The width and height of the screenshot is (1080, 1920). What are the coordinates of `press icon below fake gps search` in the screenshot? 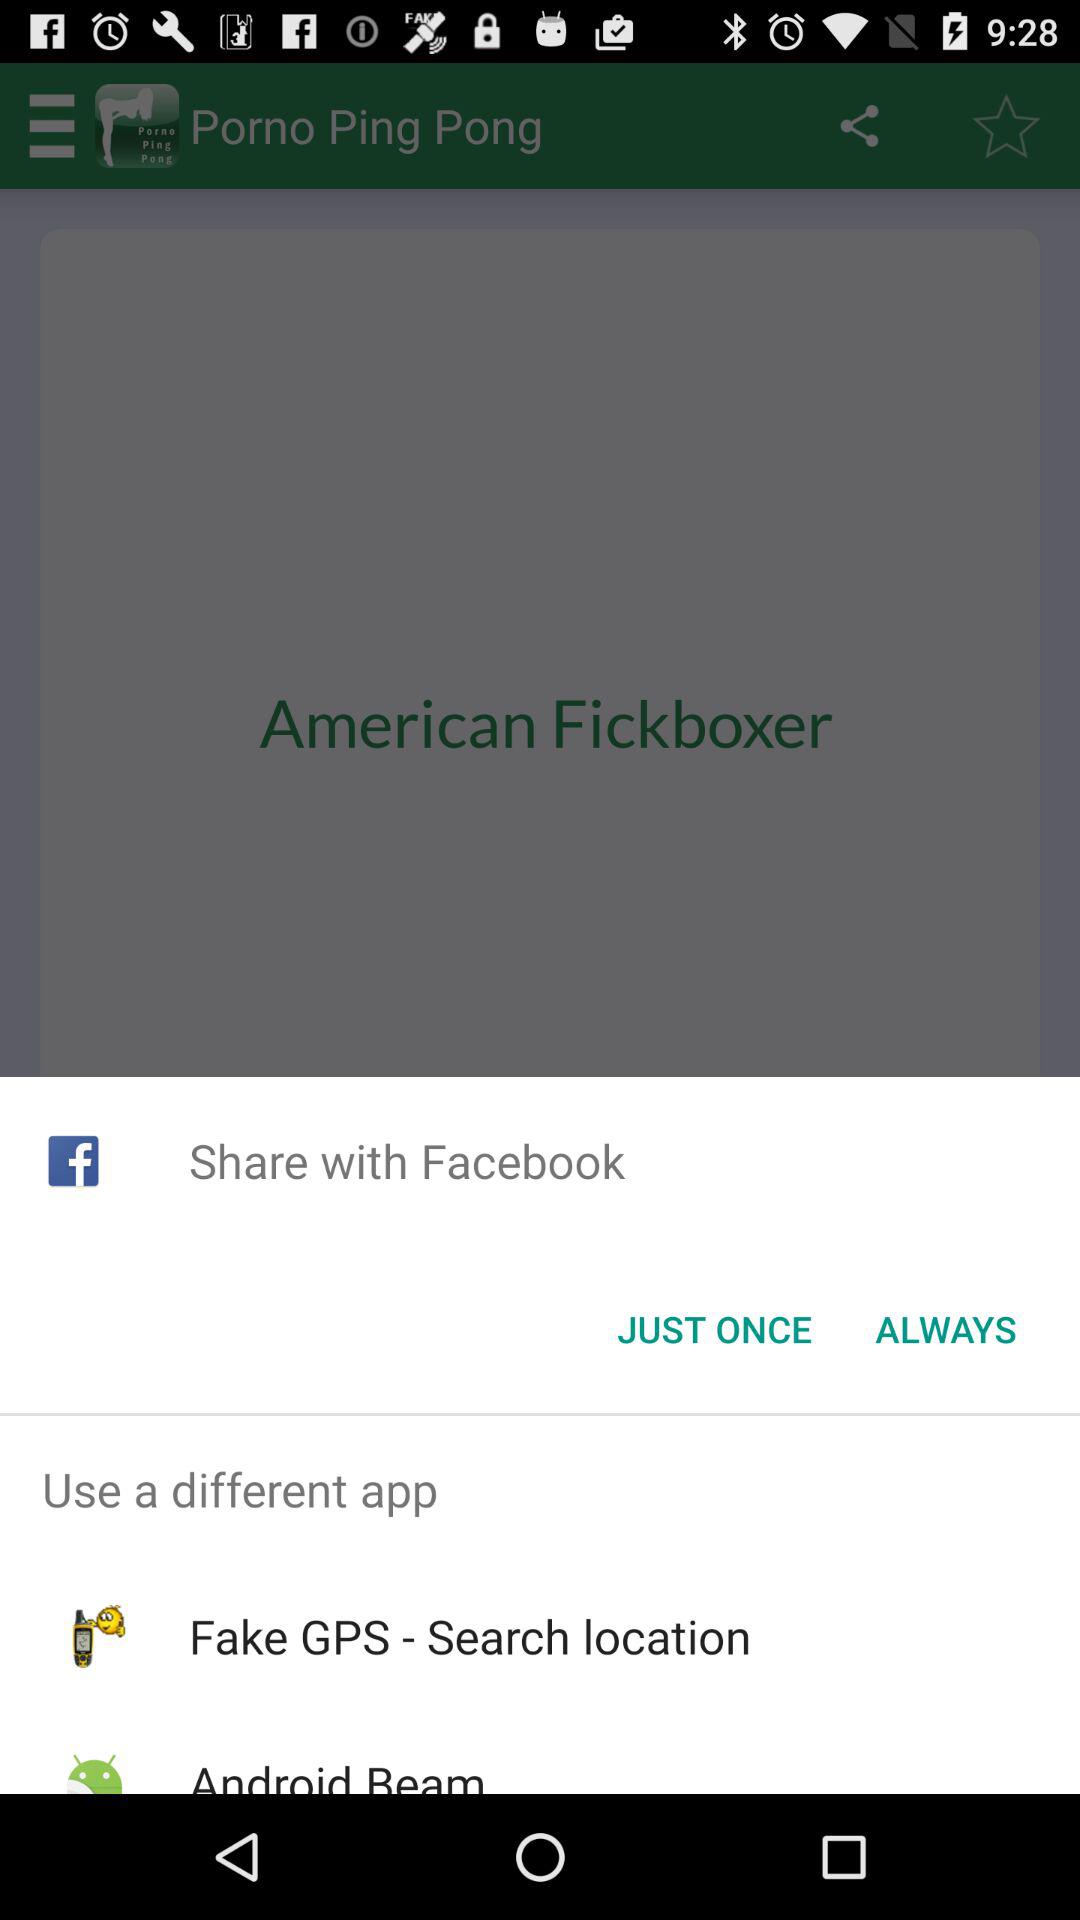 It's located at (336, 1772).